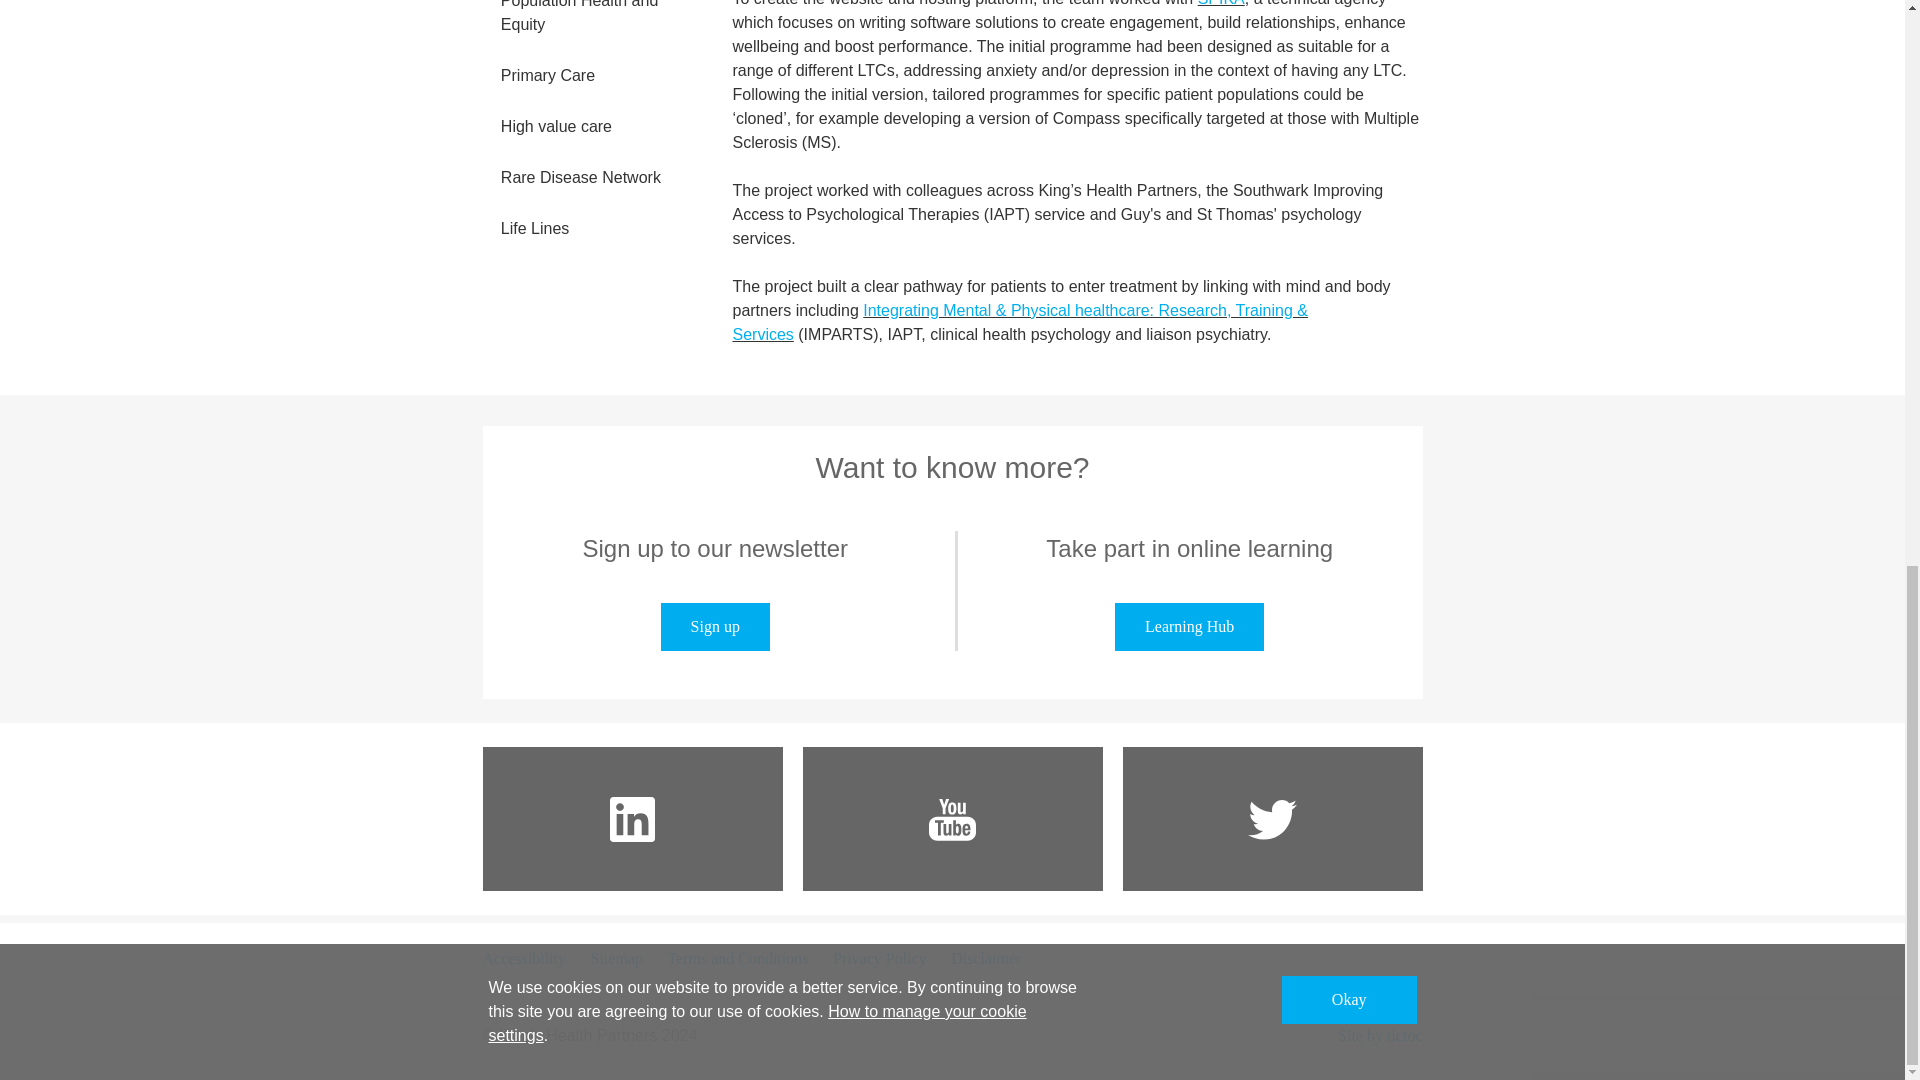 The width and height of the screenshot is (1920, 1080). What do you see at coordinates (592, 128) in the screenshot?
I see `High value care` at bounding box center [592, 128].